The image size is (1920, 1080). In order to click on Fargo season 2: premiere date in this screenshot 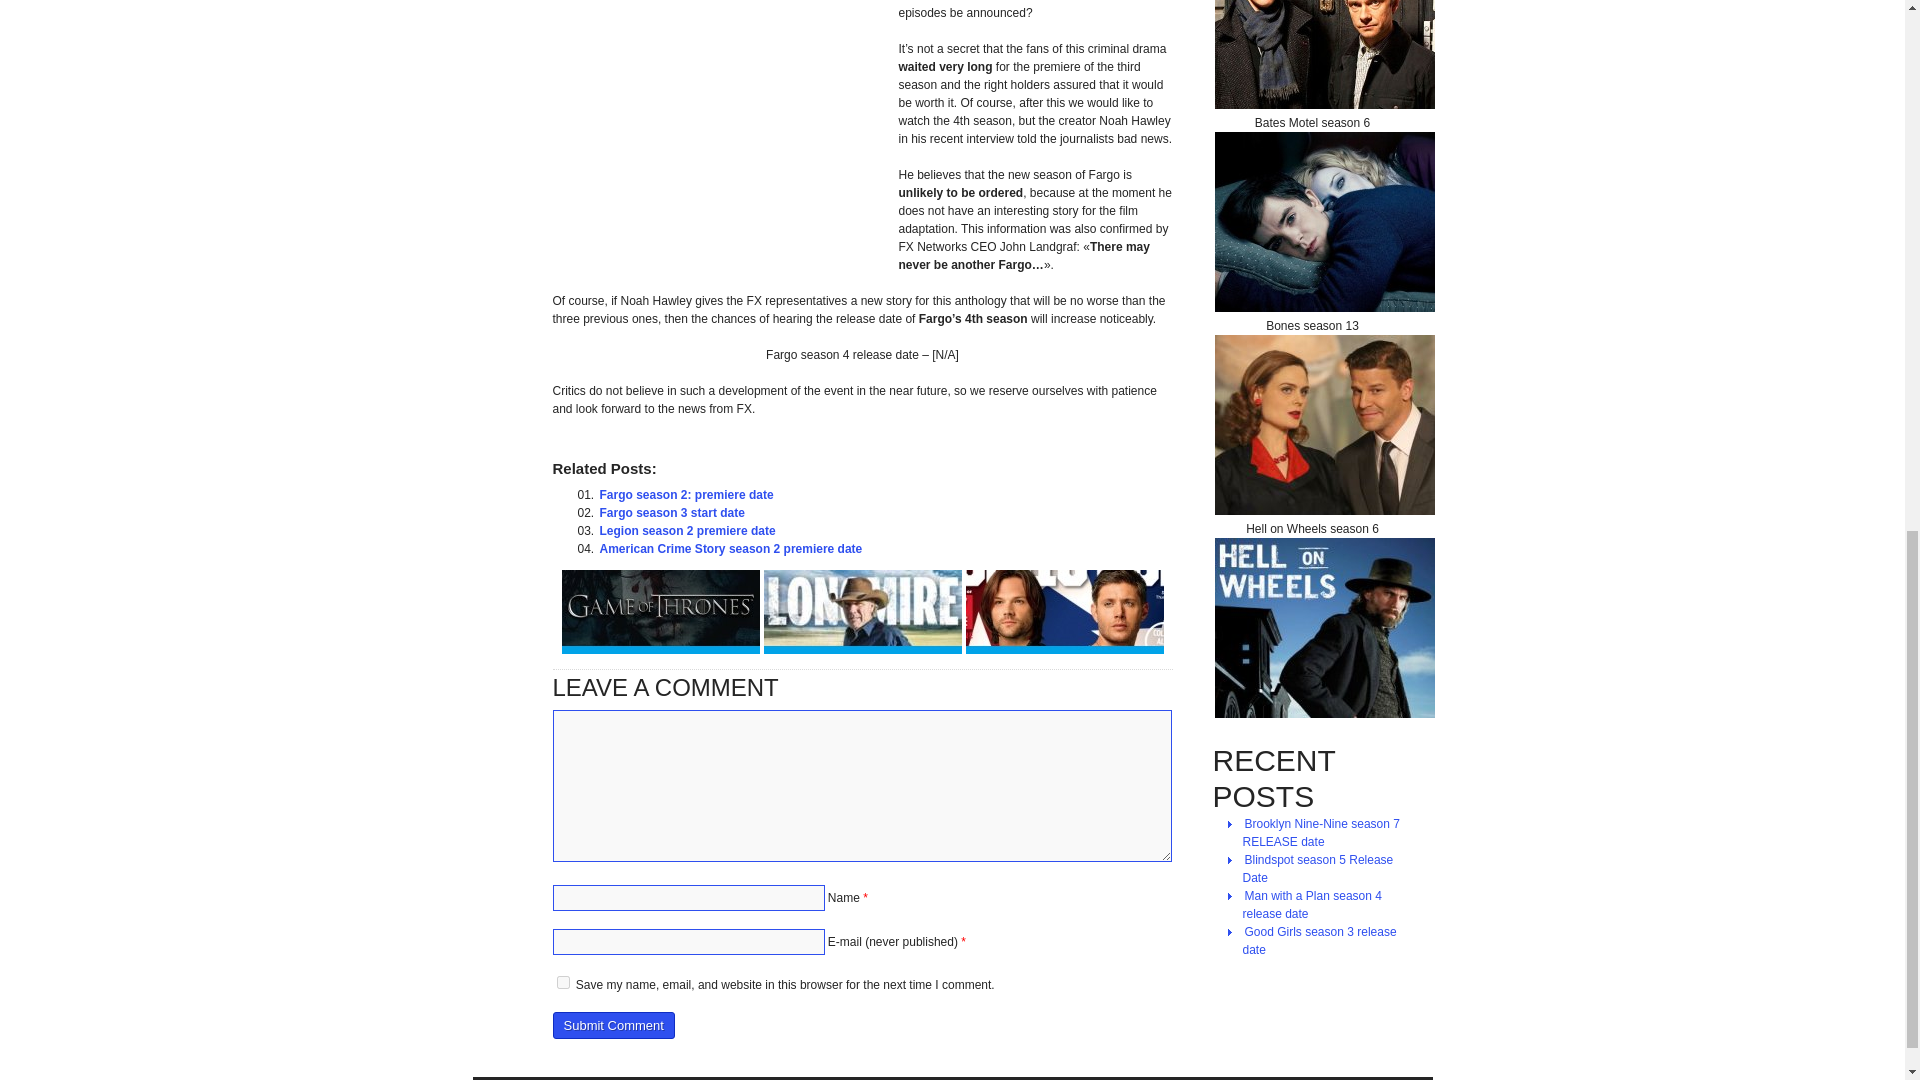, I will do `click(686, 495)`.